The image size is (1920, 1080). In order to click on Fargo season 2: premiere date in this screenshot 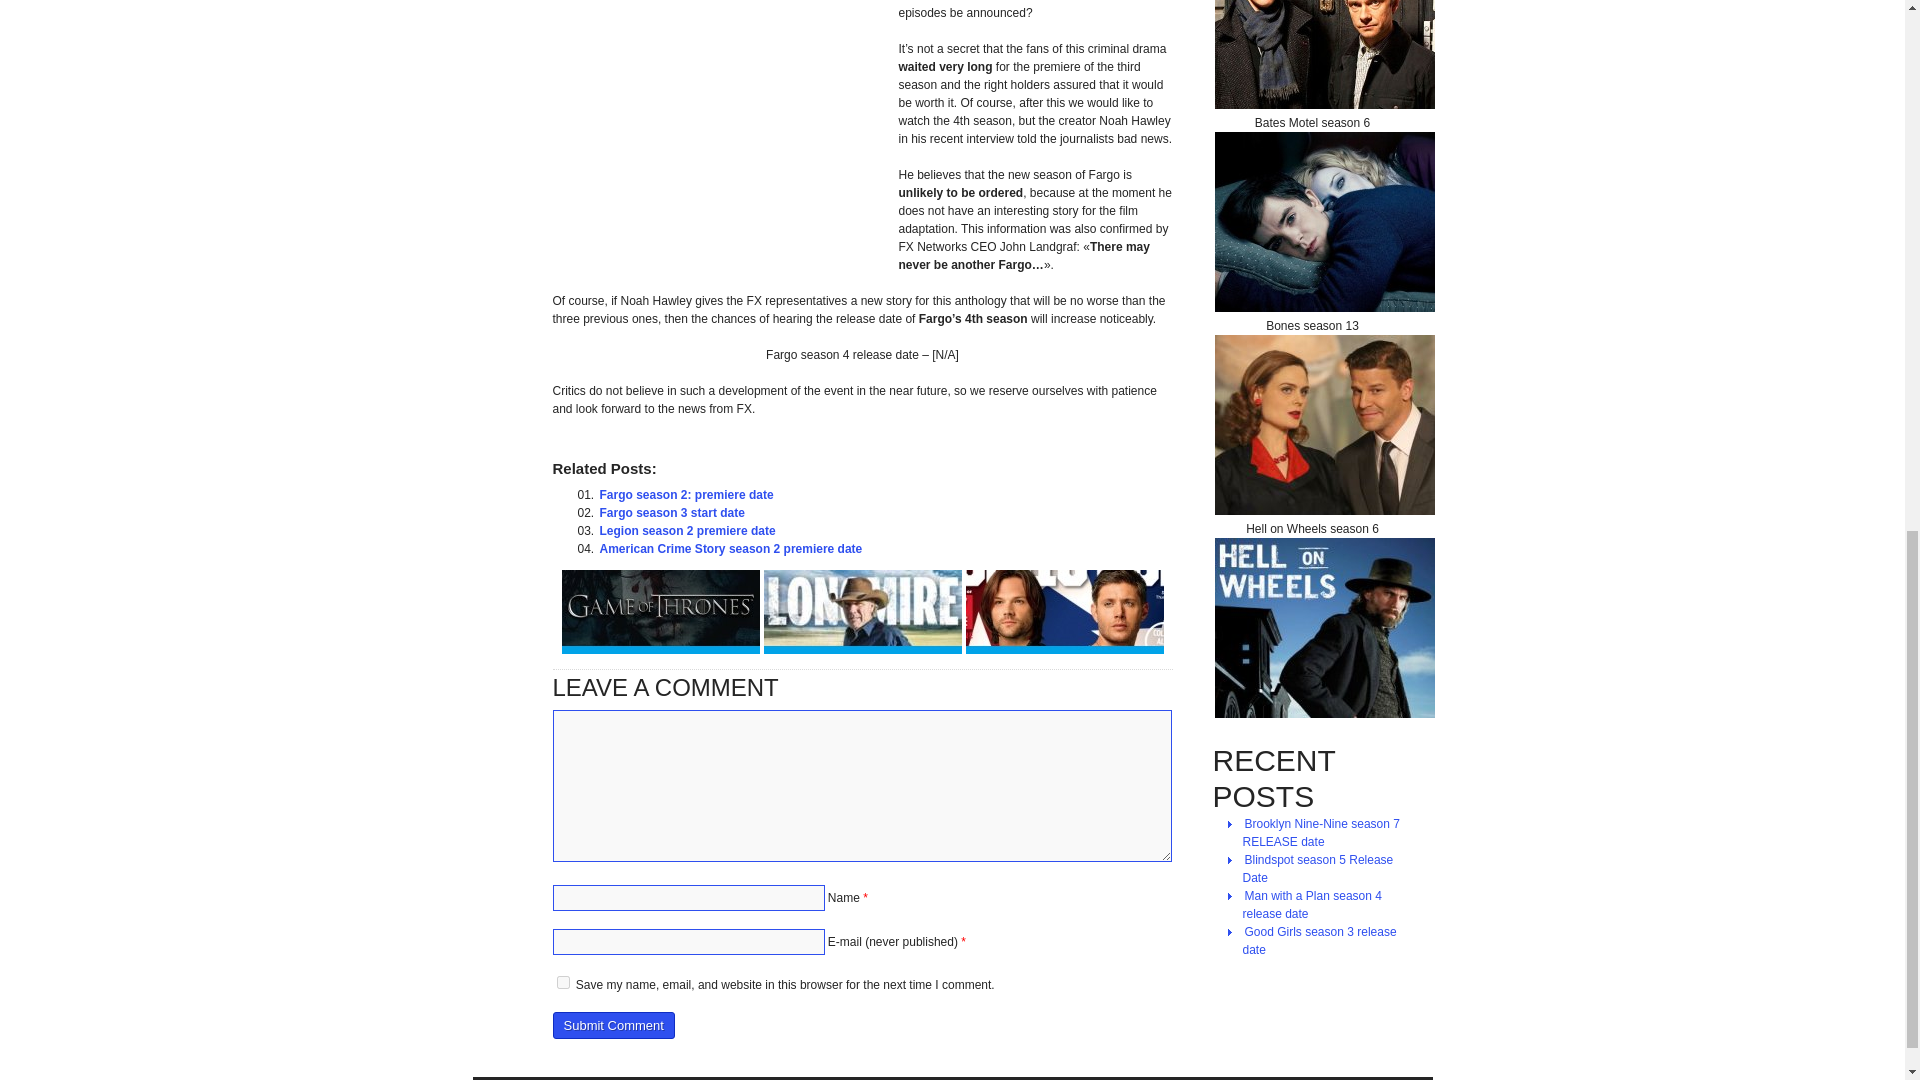, I will do `click(686, 495)`.